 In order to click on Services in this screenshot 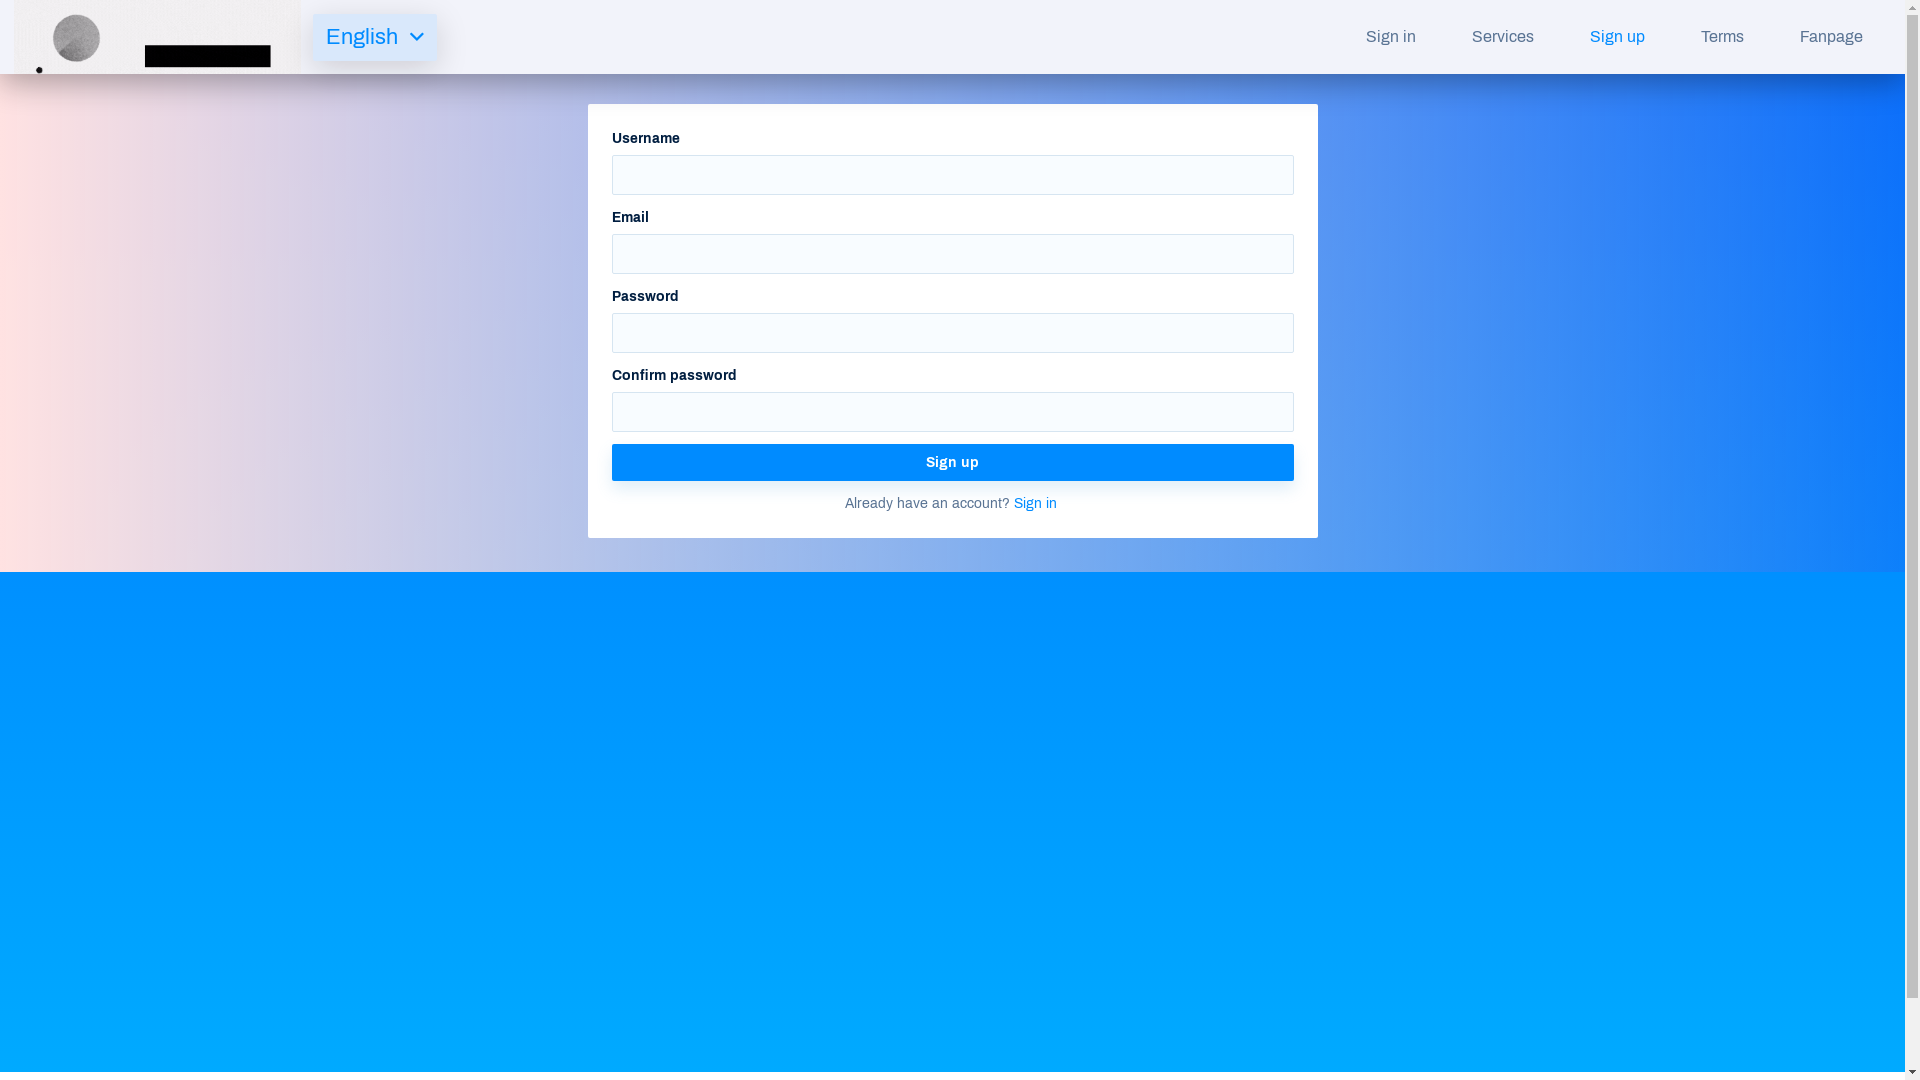, I will do `click(1503, 37)`.